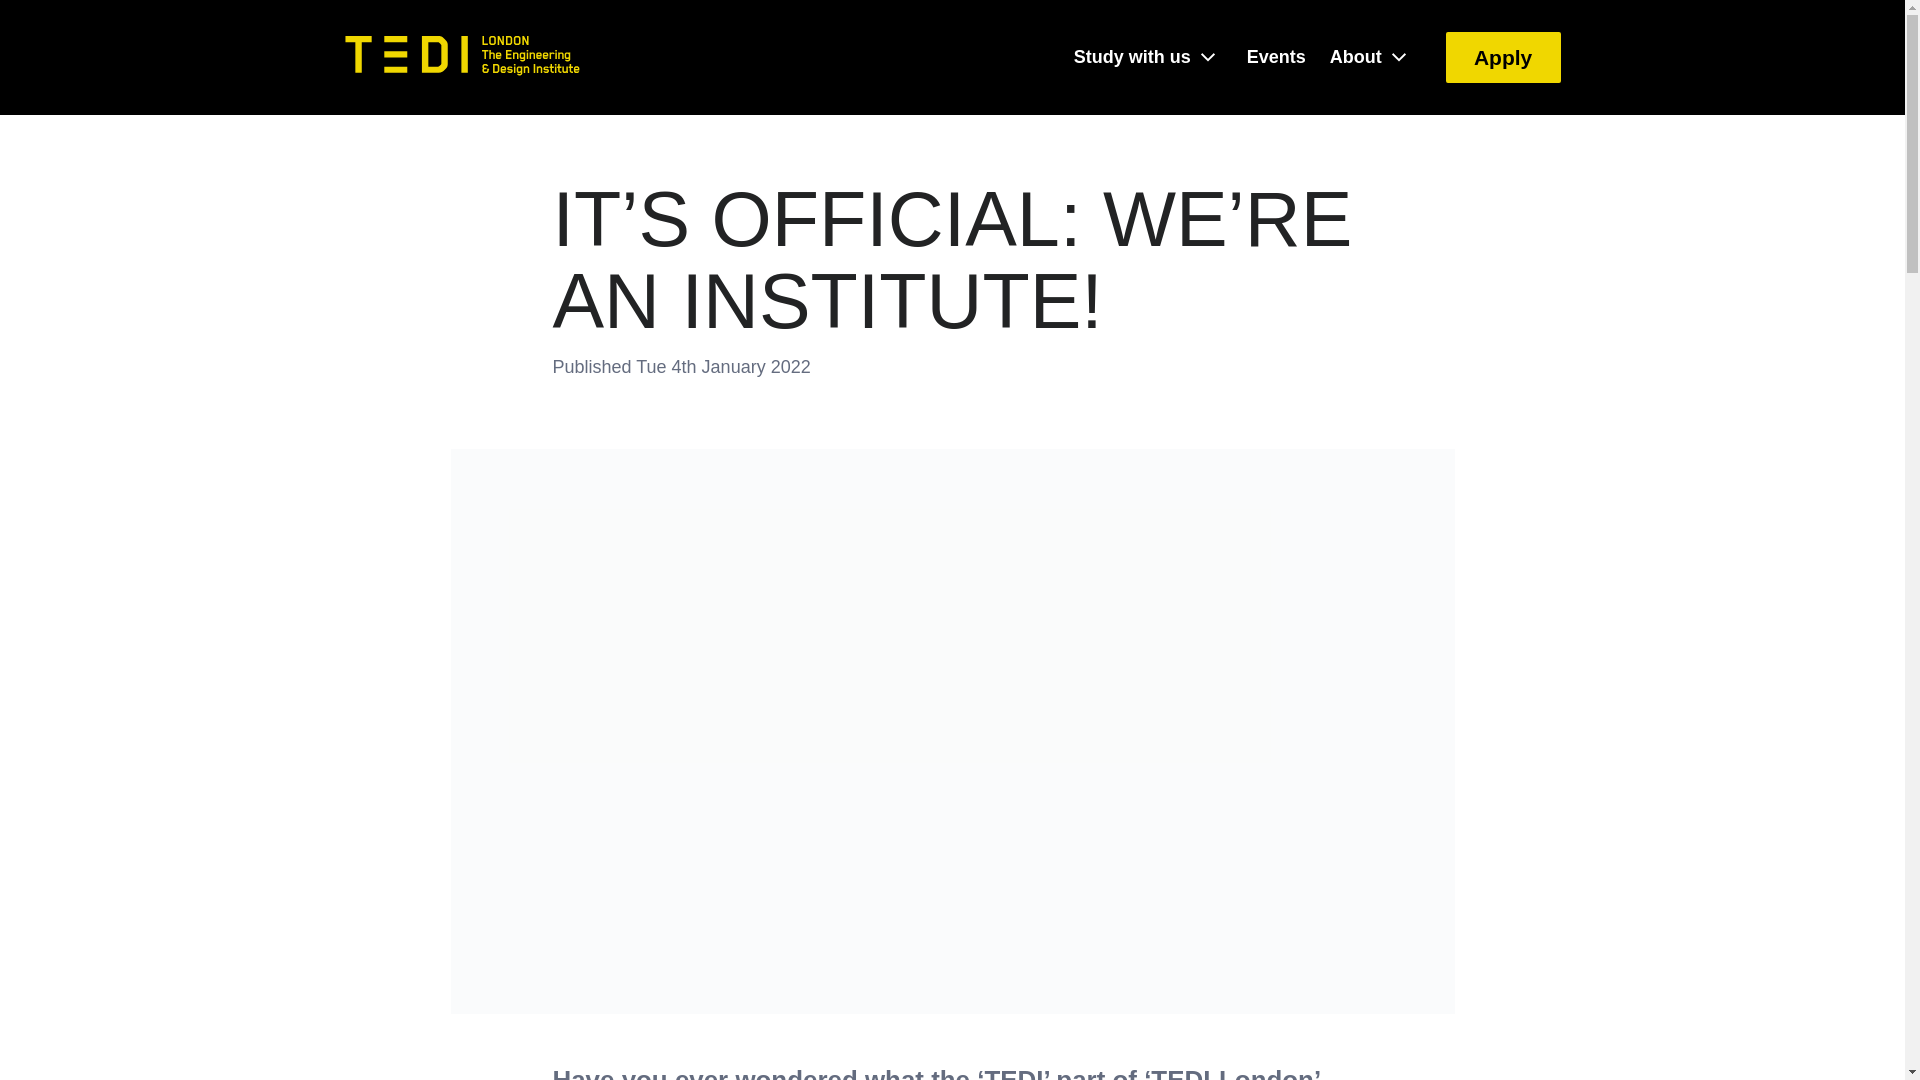 The image size is (1920, 1080). What do you see at coordinates (1356, 56) in the screenshot?
I see `About` at bounding box center [1356, 56].